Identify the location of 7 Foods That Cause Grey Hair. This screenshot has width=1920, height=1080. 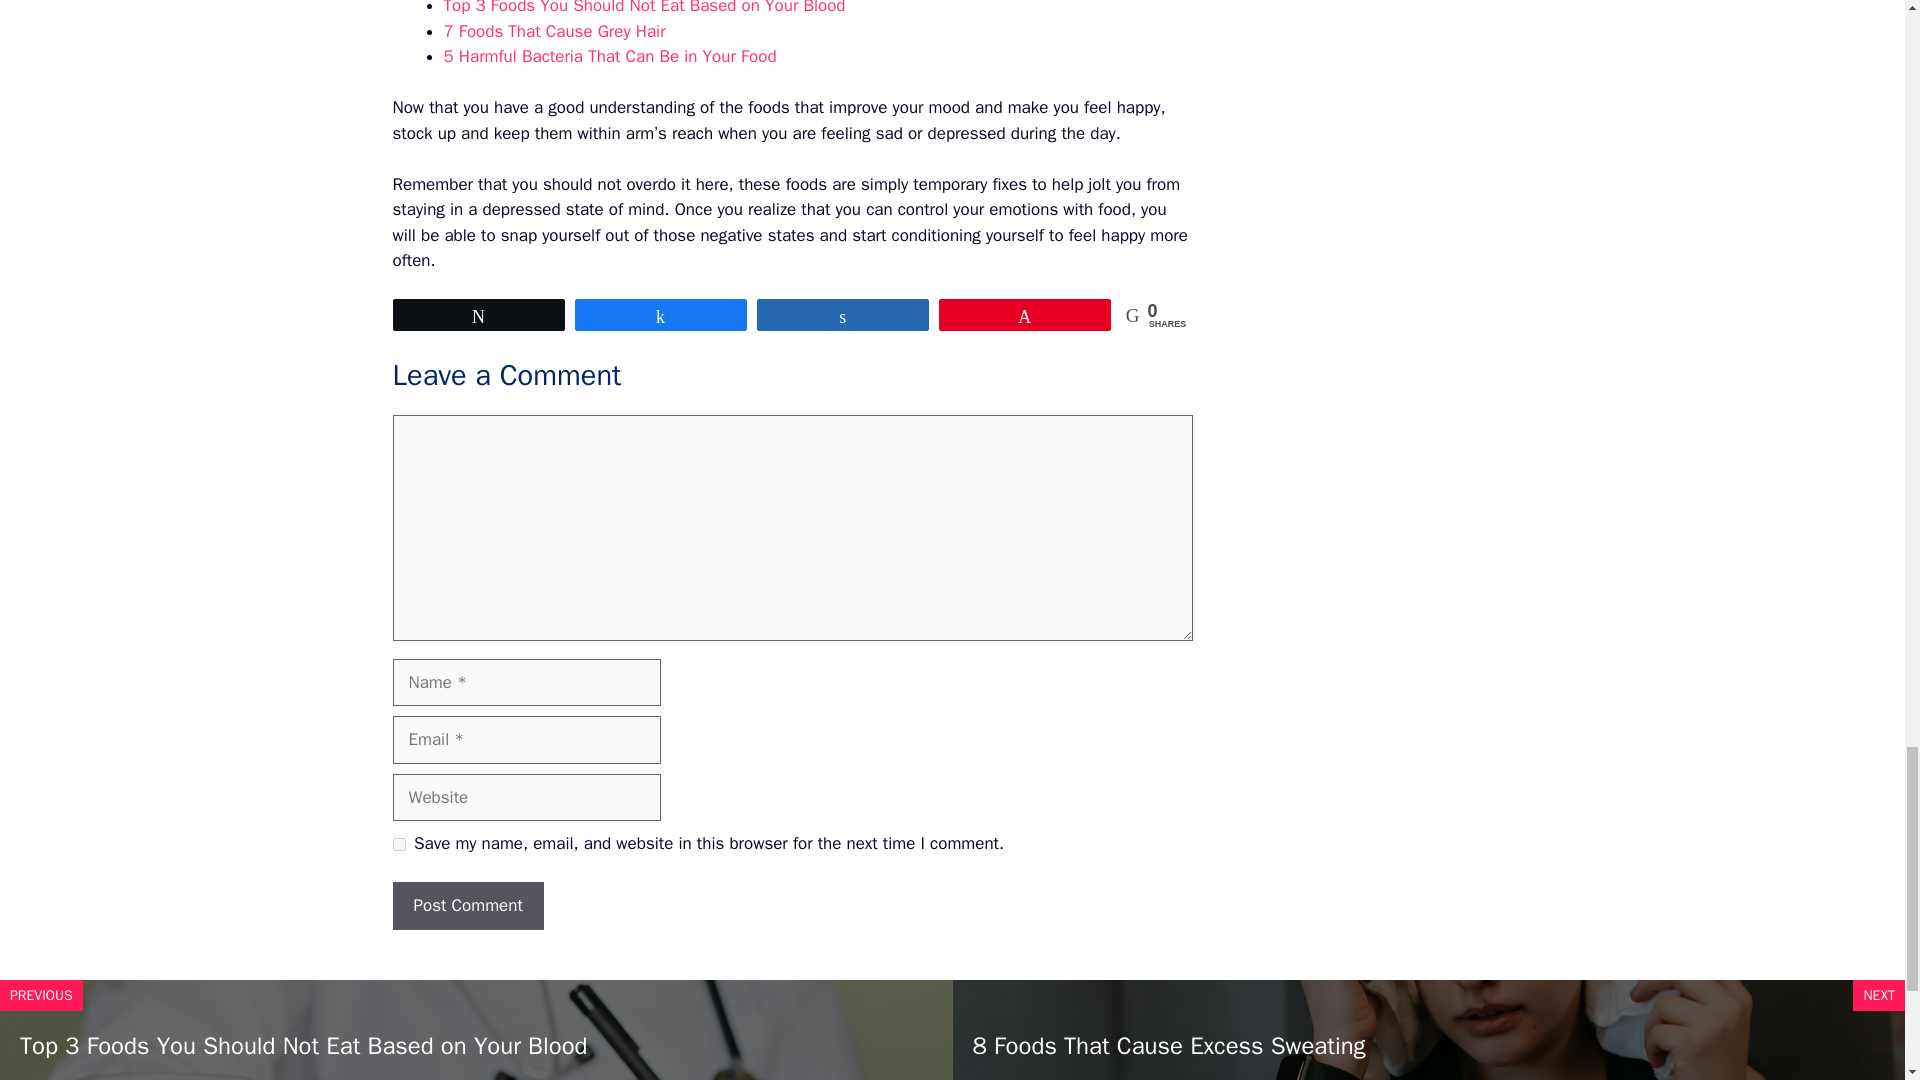
(554, 31).